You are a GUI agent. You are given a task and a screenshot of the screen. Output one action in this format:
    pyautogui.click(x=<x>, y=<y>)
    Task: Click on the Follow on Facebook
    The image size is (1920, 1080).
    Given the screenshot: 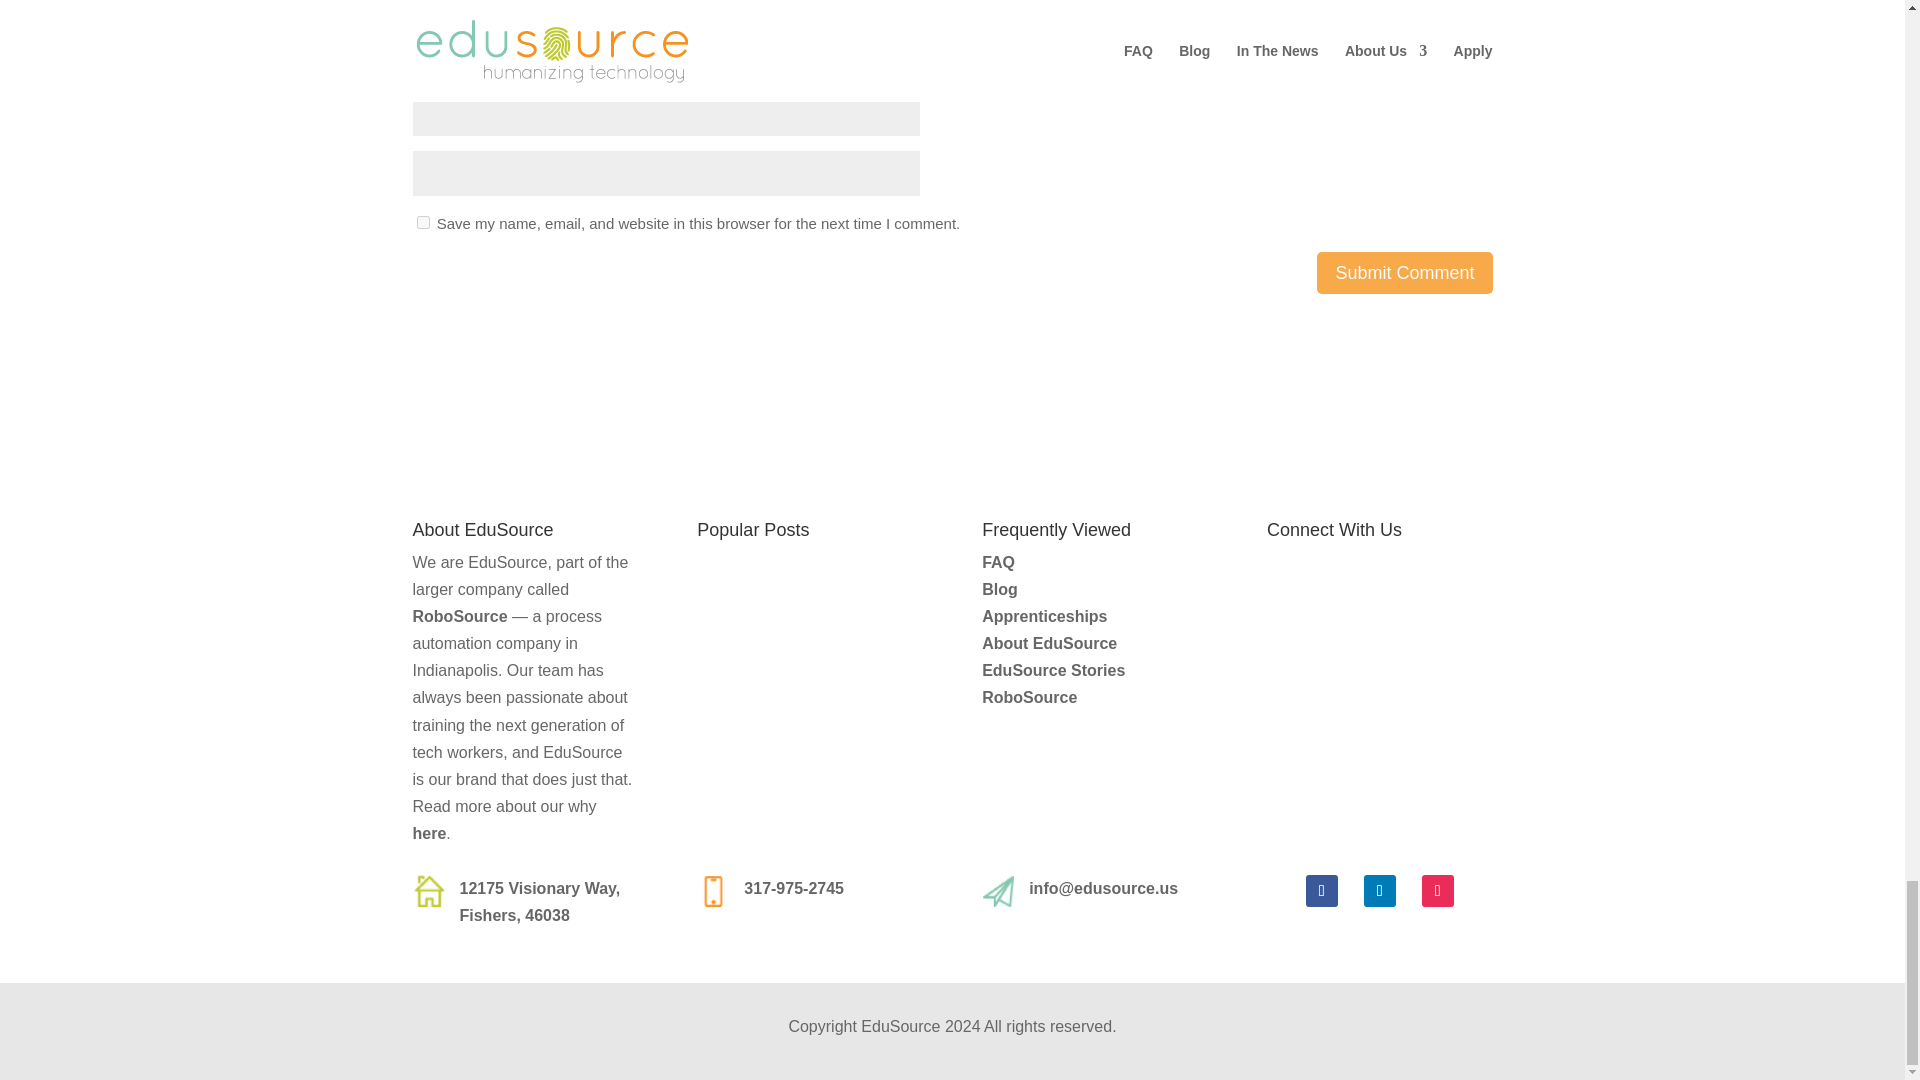 What is the action you would take?
    pyautogui.click(x=1322, y=890)
    